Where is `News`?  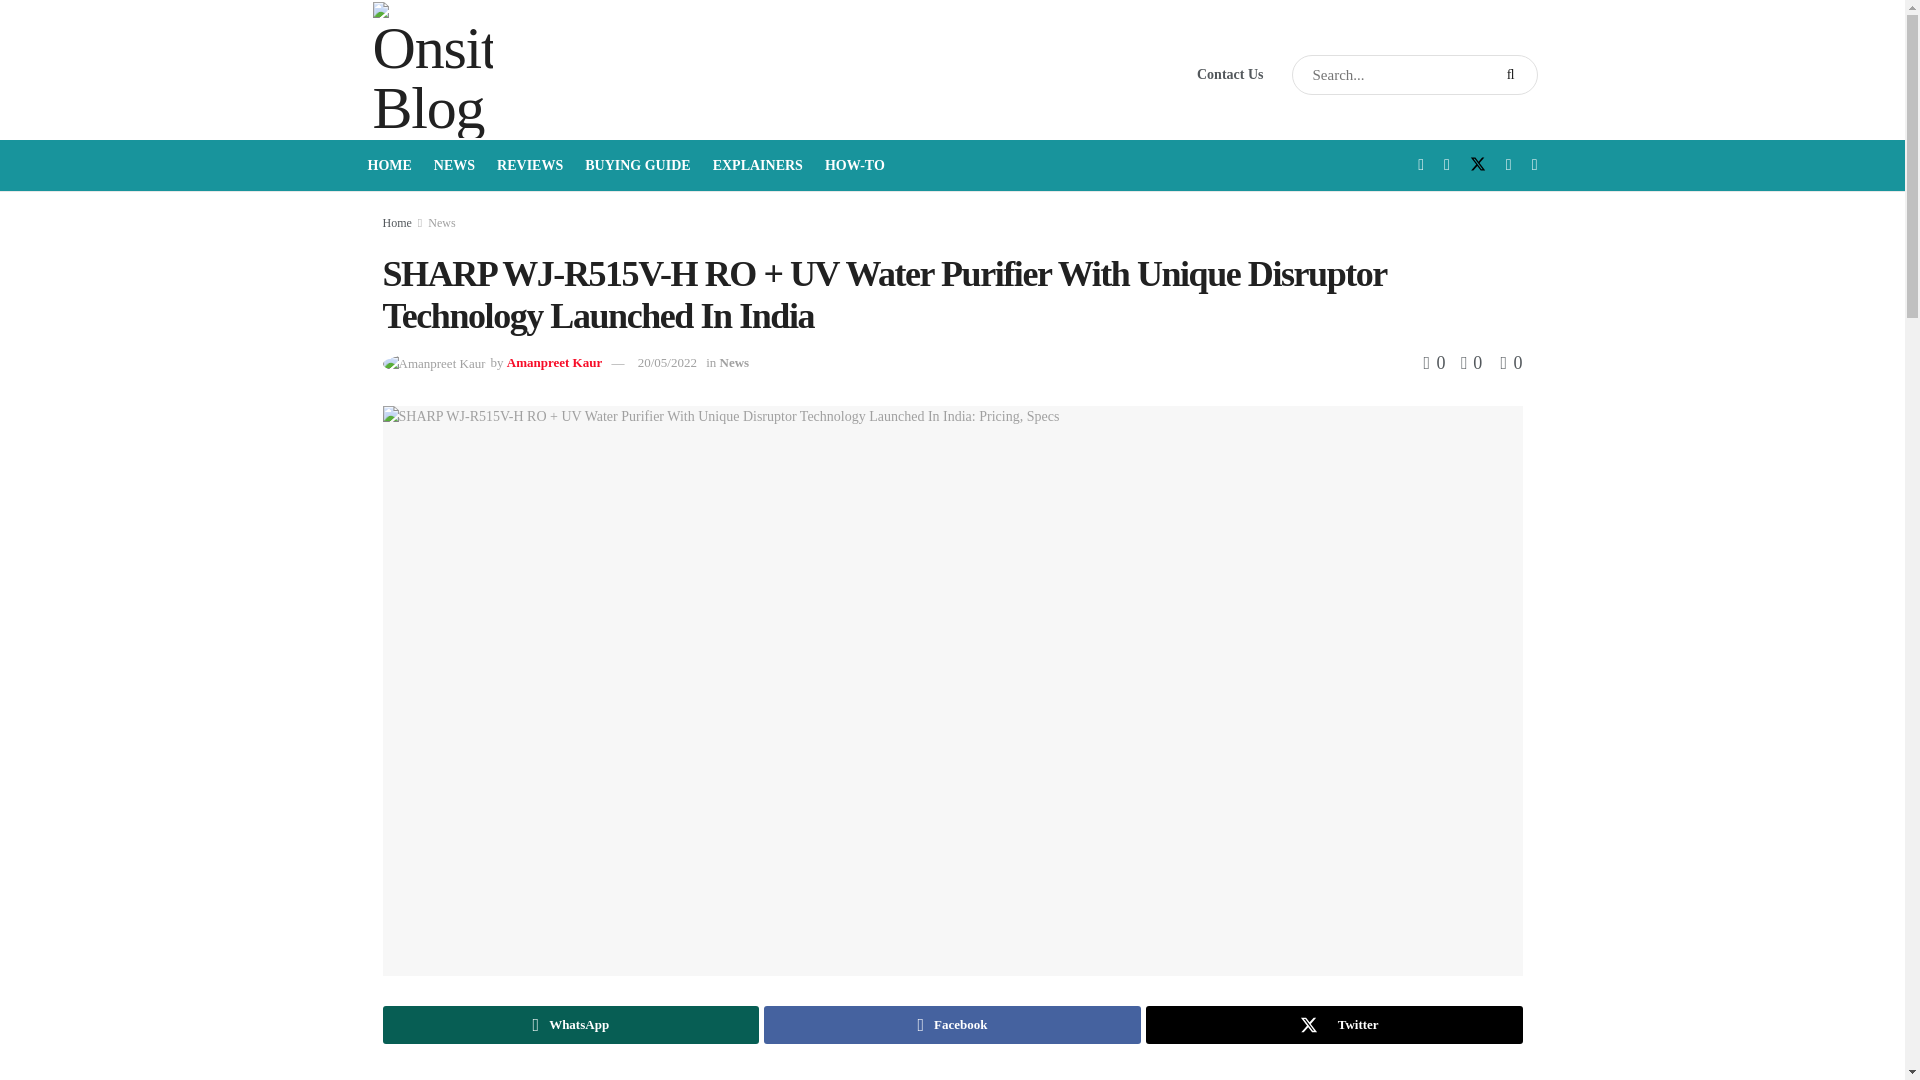 News is located at coordinates (735, 362).